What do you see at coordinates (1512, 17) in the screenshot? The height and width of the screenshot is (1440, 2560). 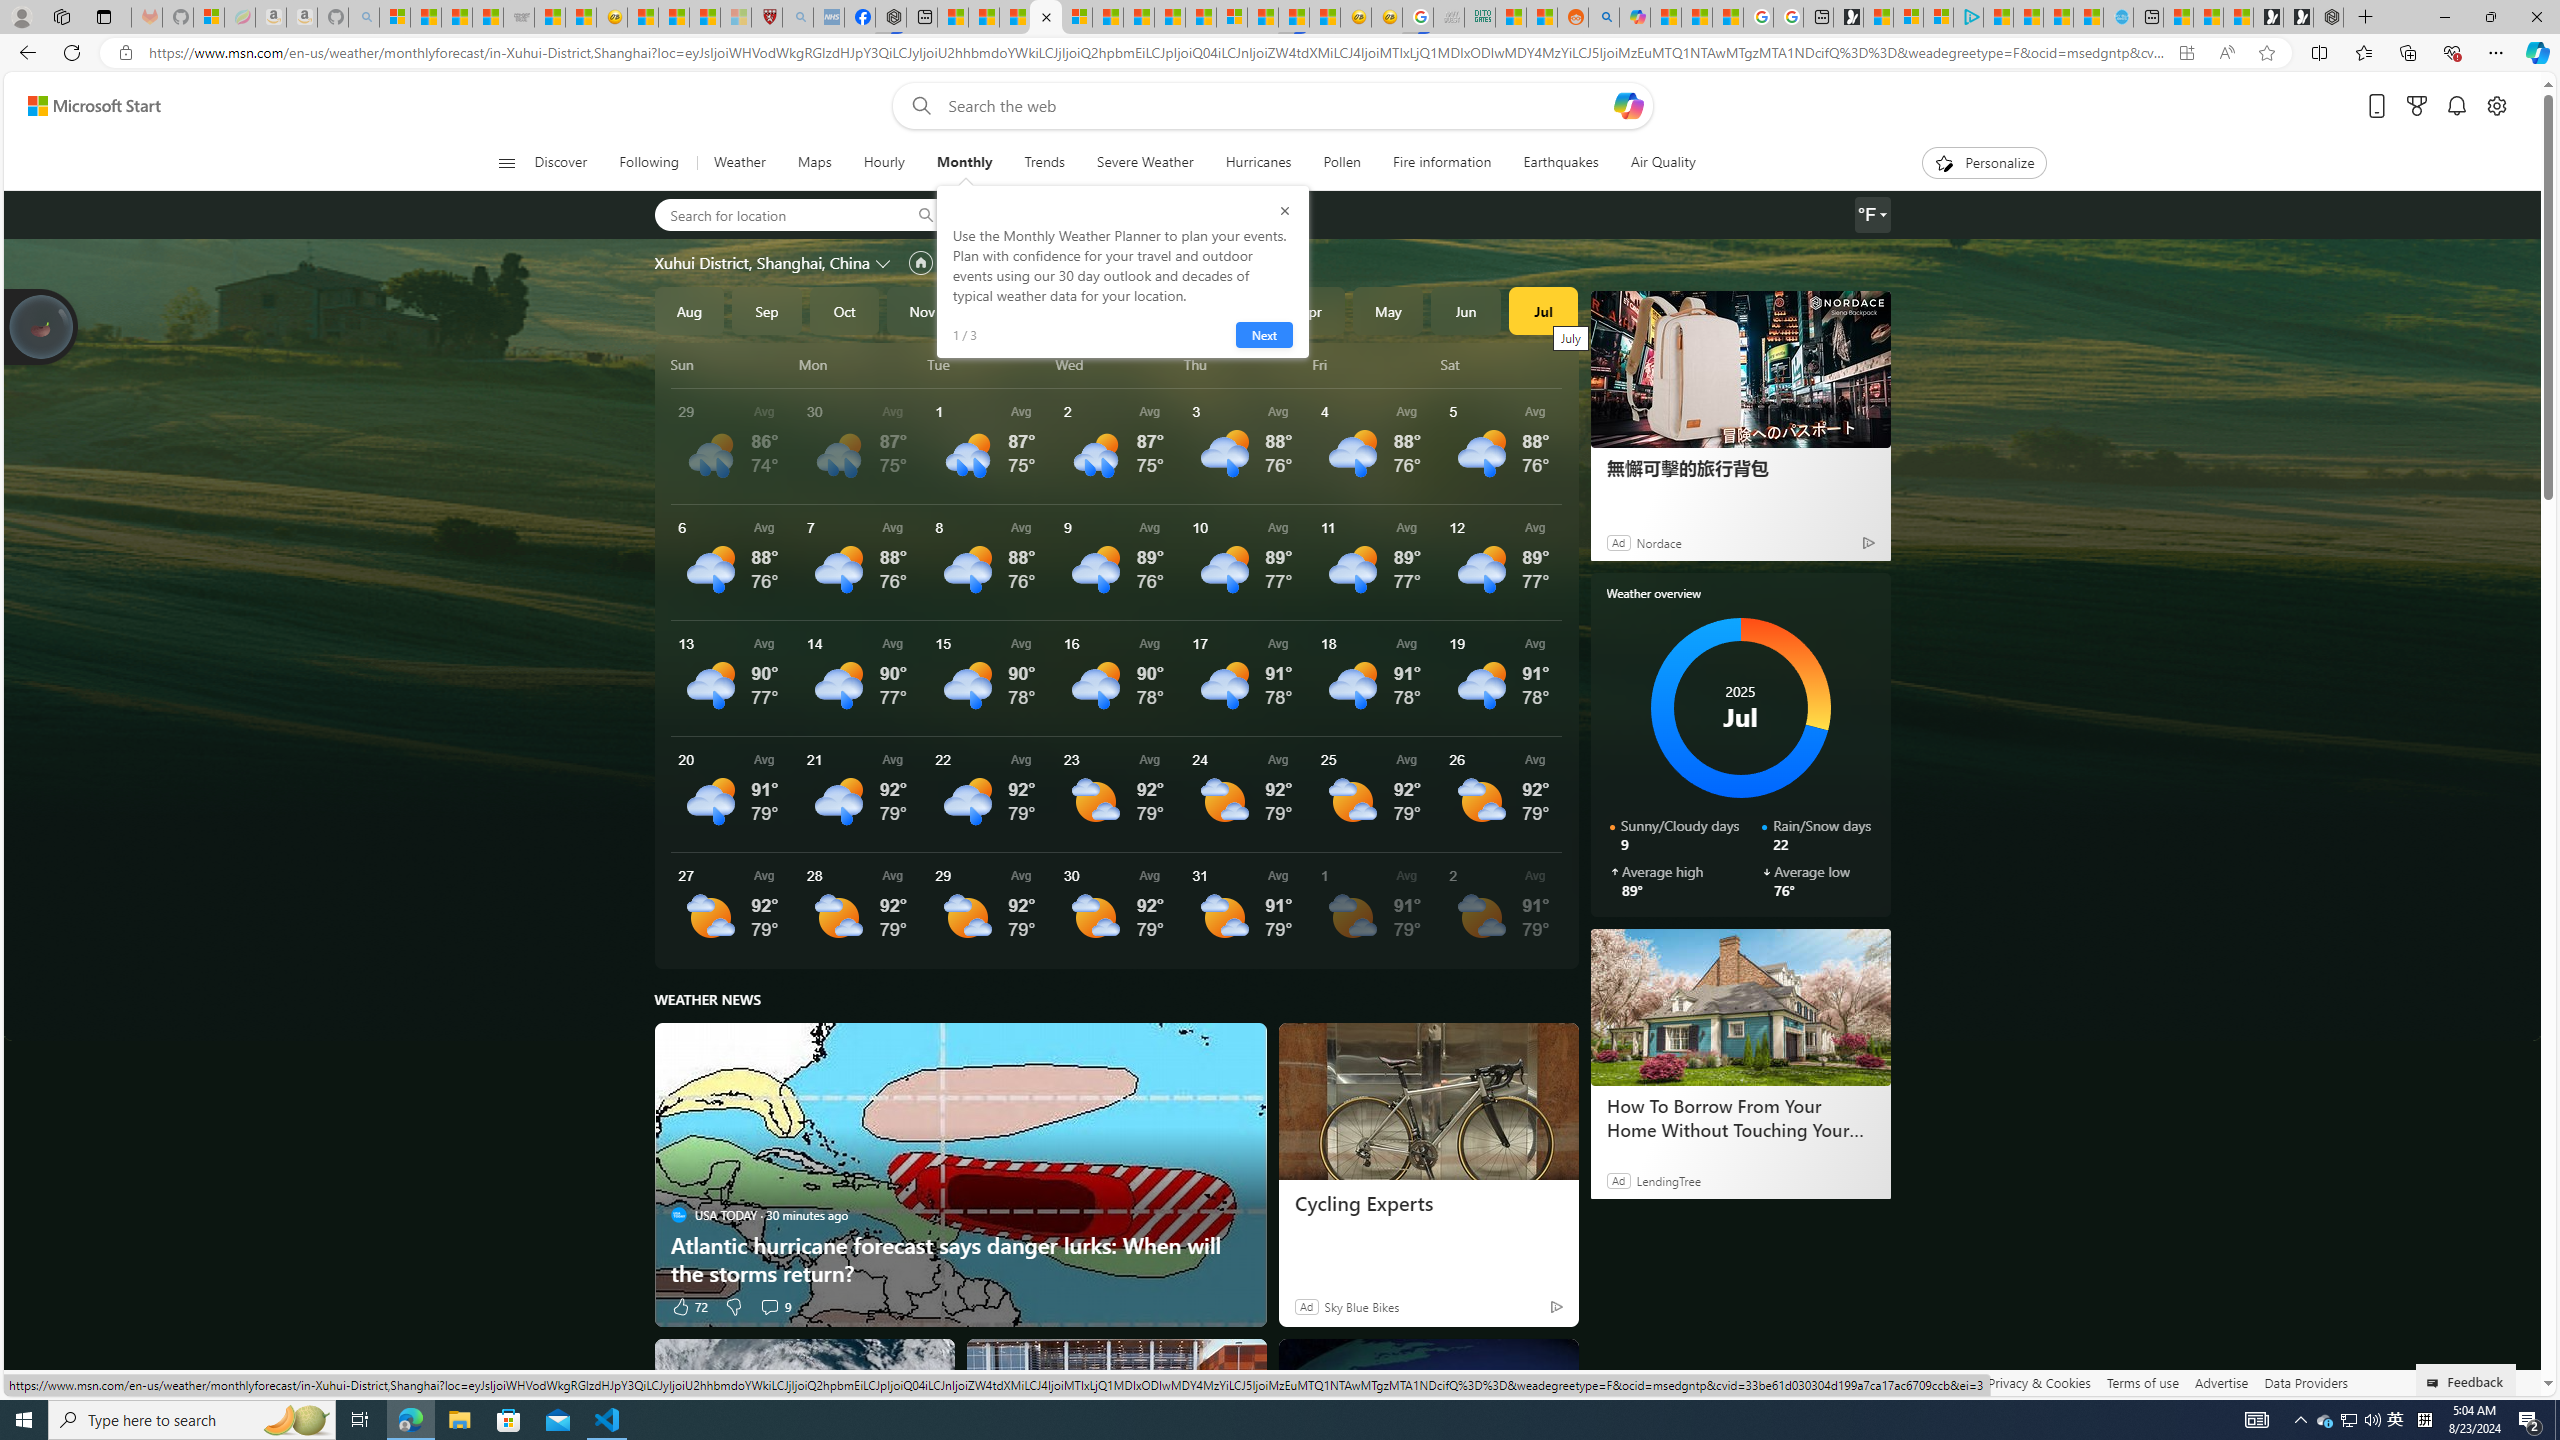 I see `MSNBC - MSN` at bounding box center [1512, 17].